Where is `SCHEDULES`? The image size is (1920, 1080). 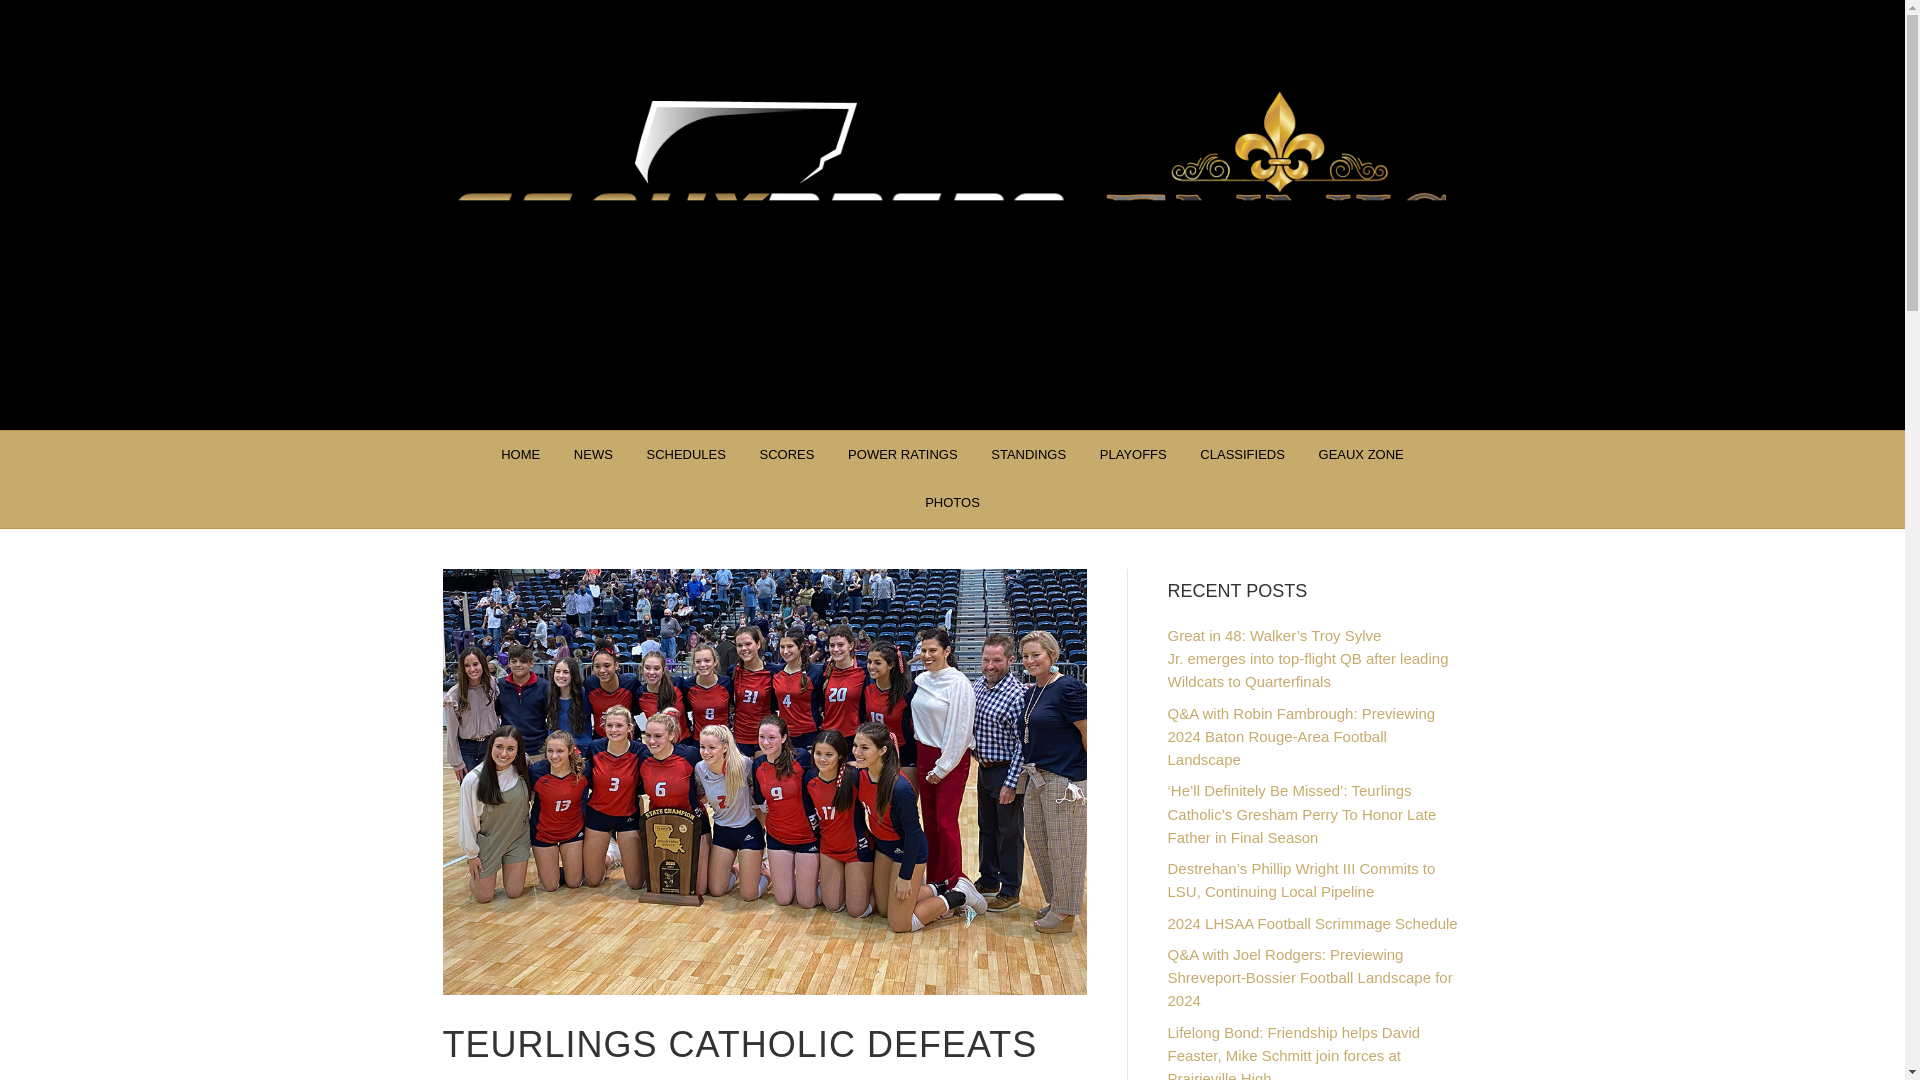
SCHEDULES is located at coordinates (685, 454).